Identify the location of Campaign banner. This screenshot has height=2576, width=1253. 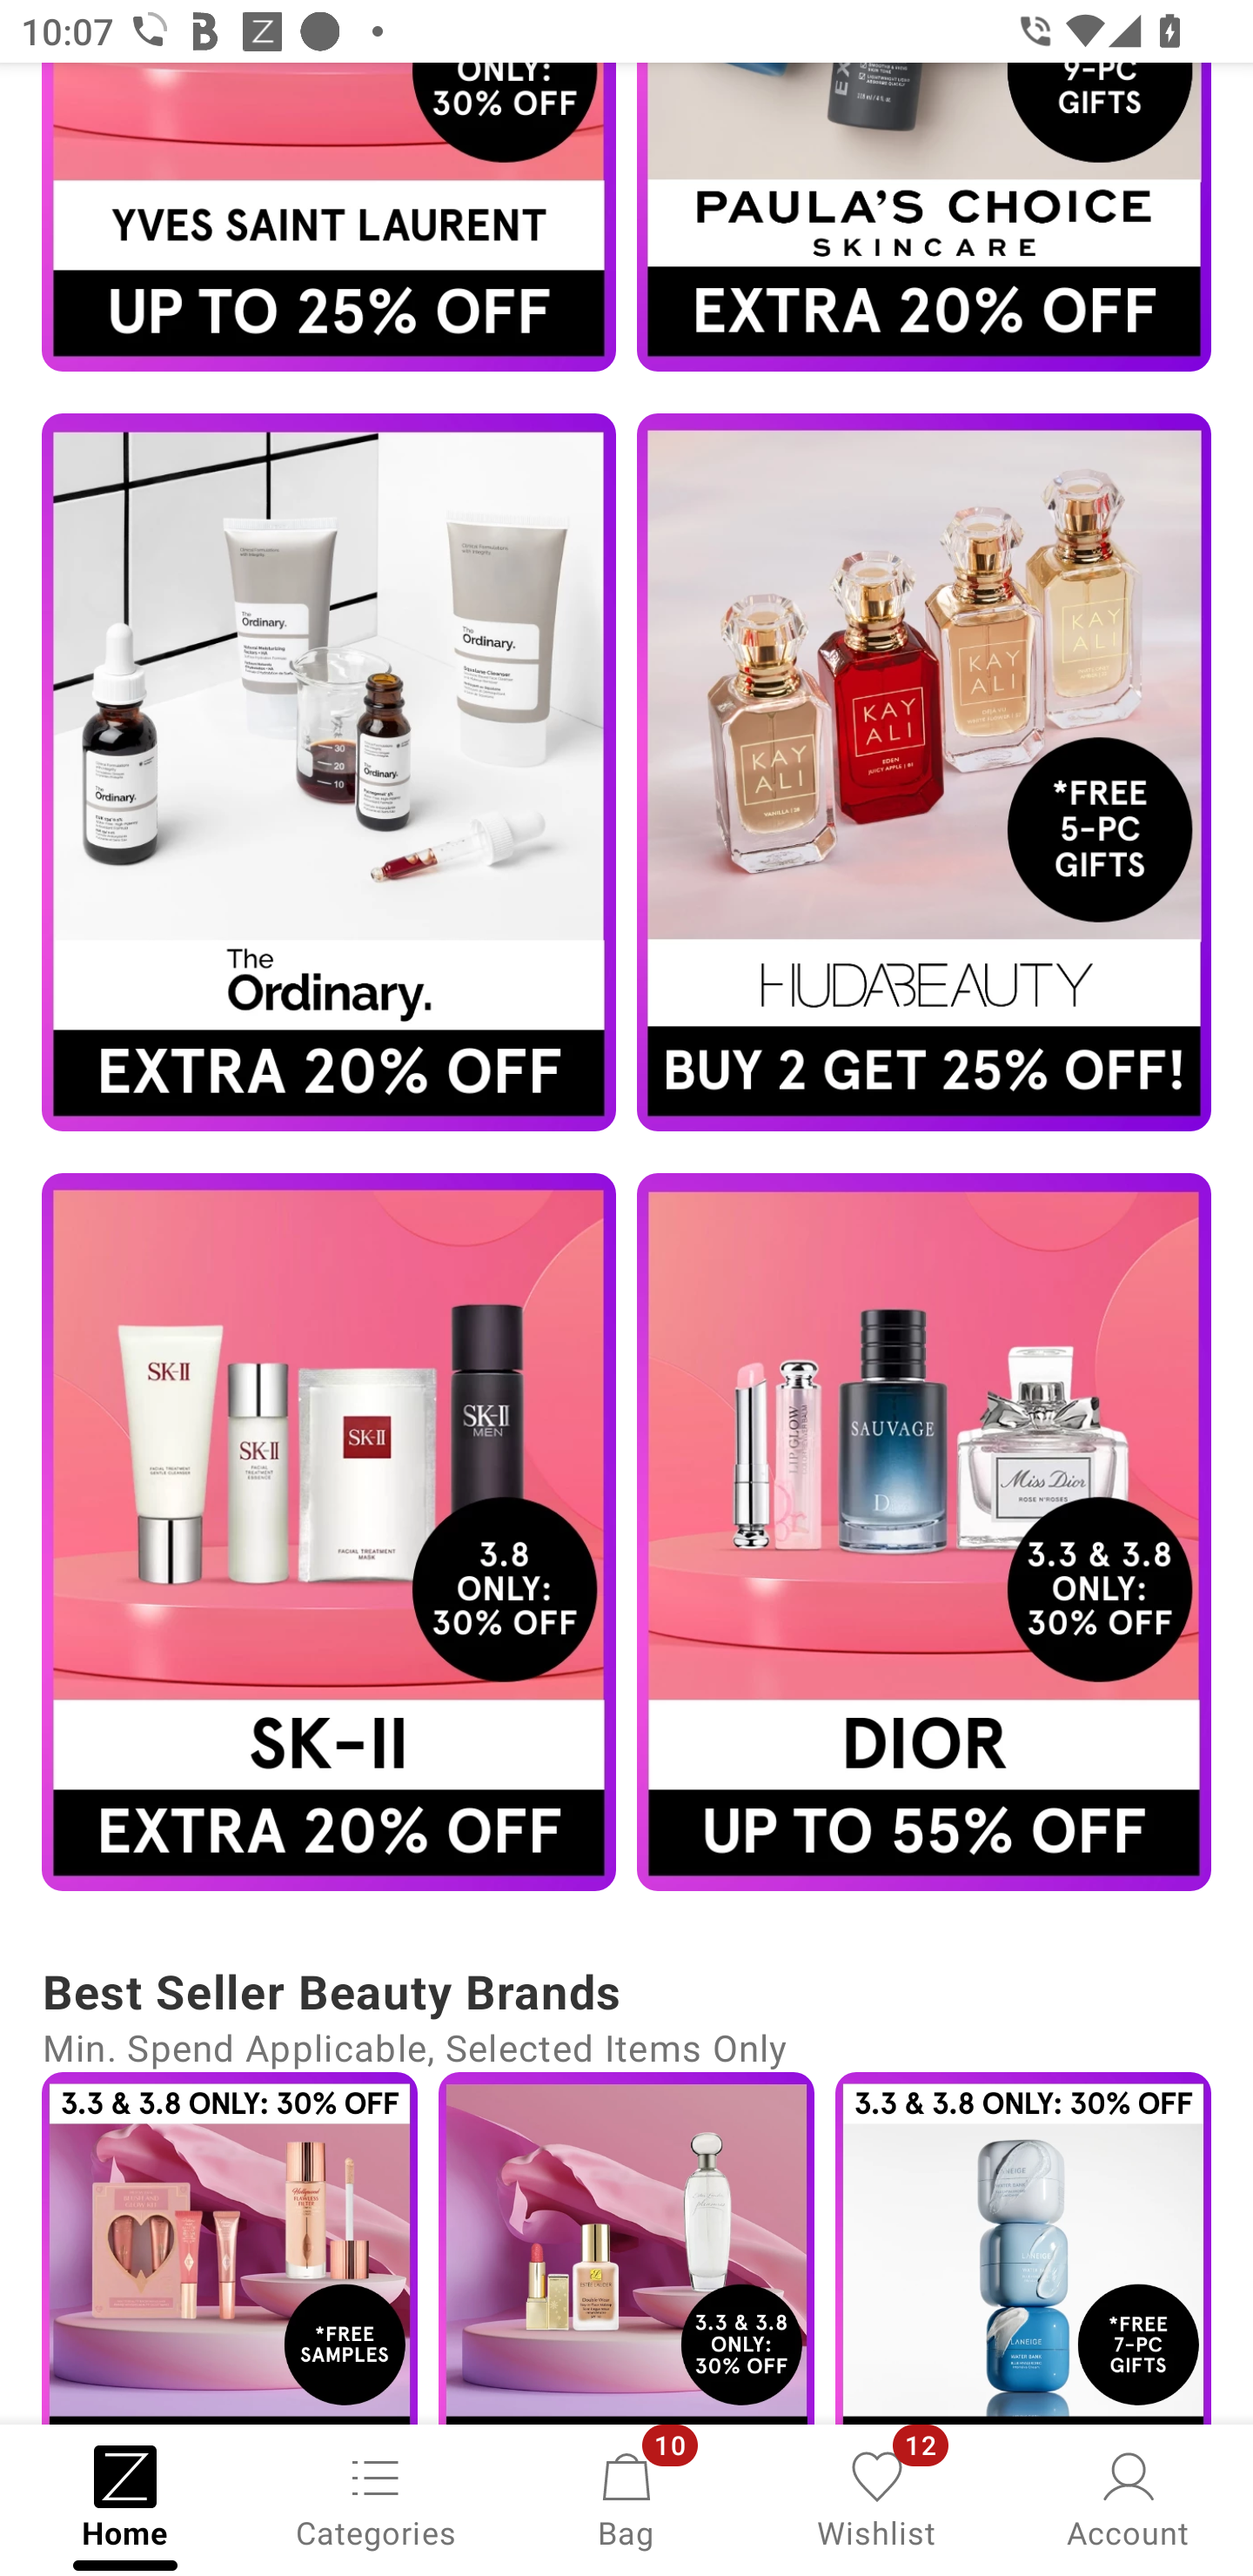
(329, 1531).